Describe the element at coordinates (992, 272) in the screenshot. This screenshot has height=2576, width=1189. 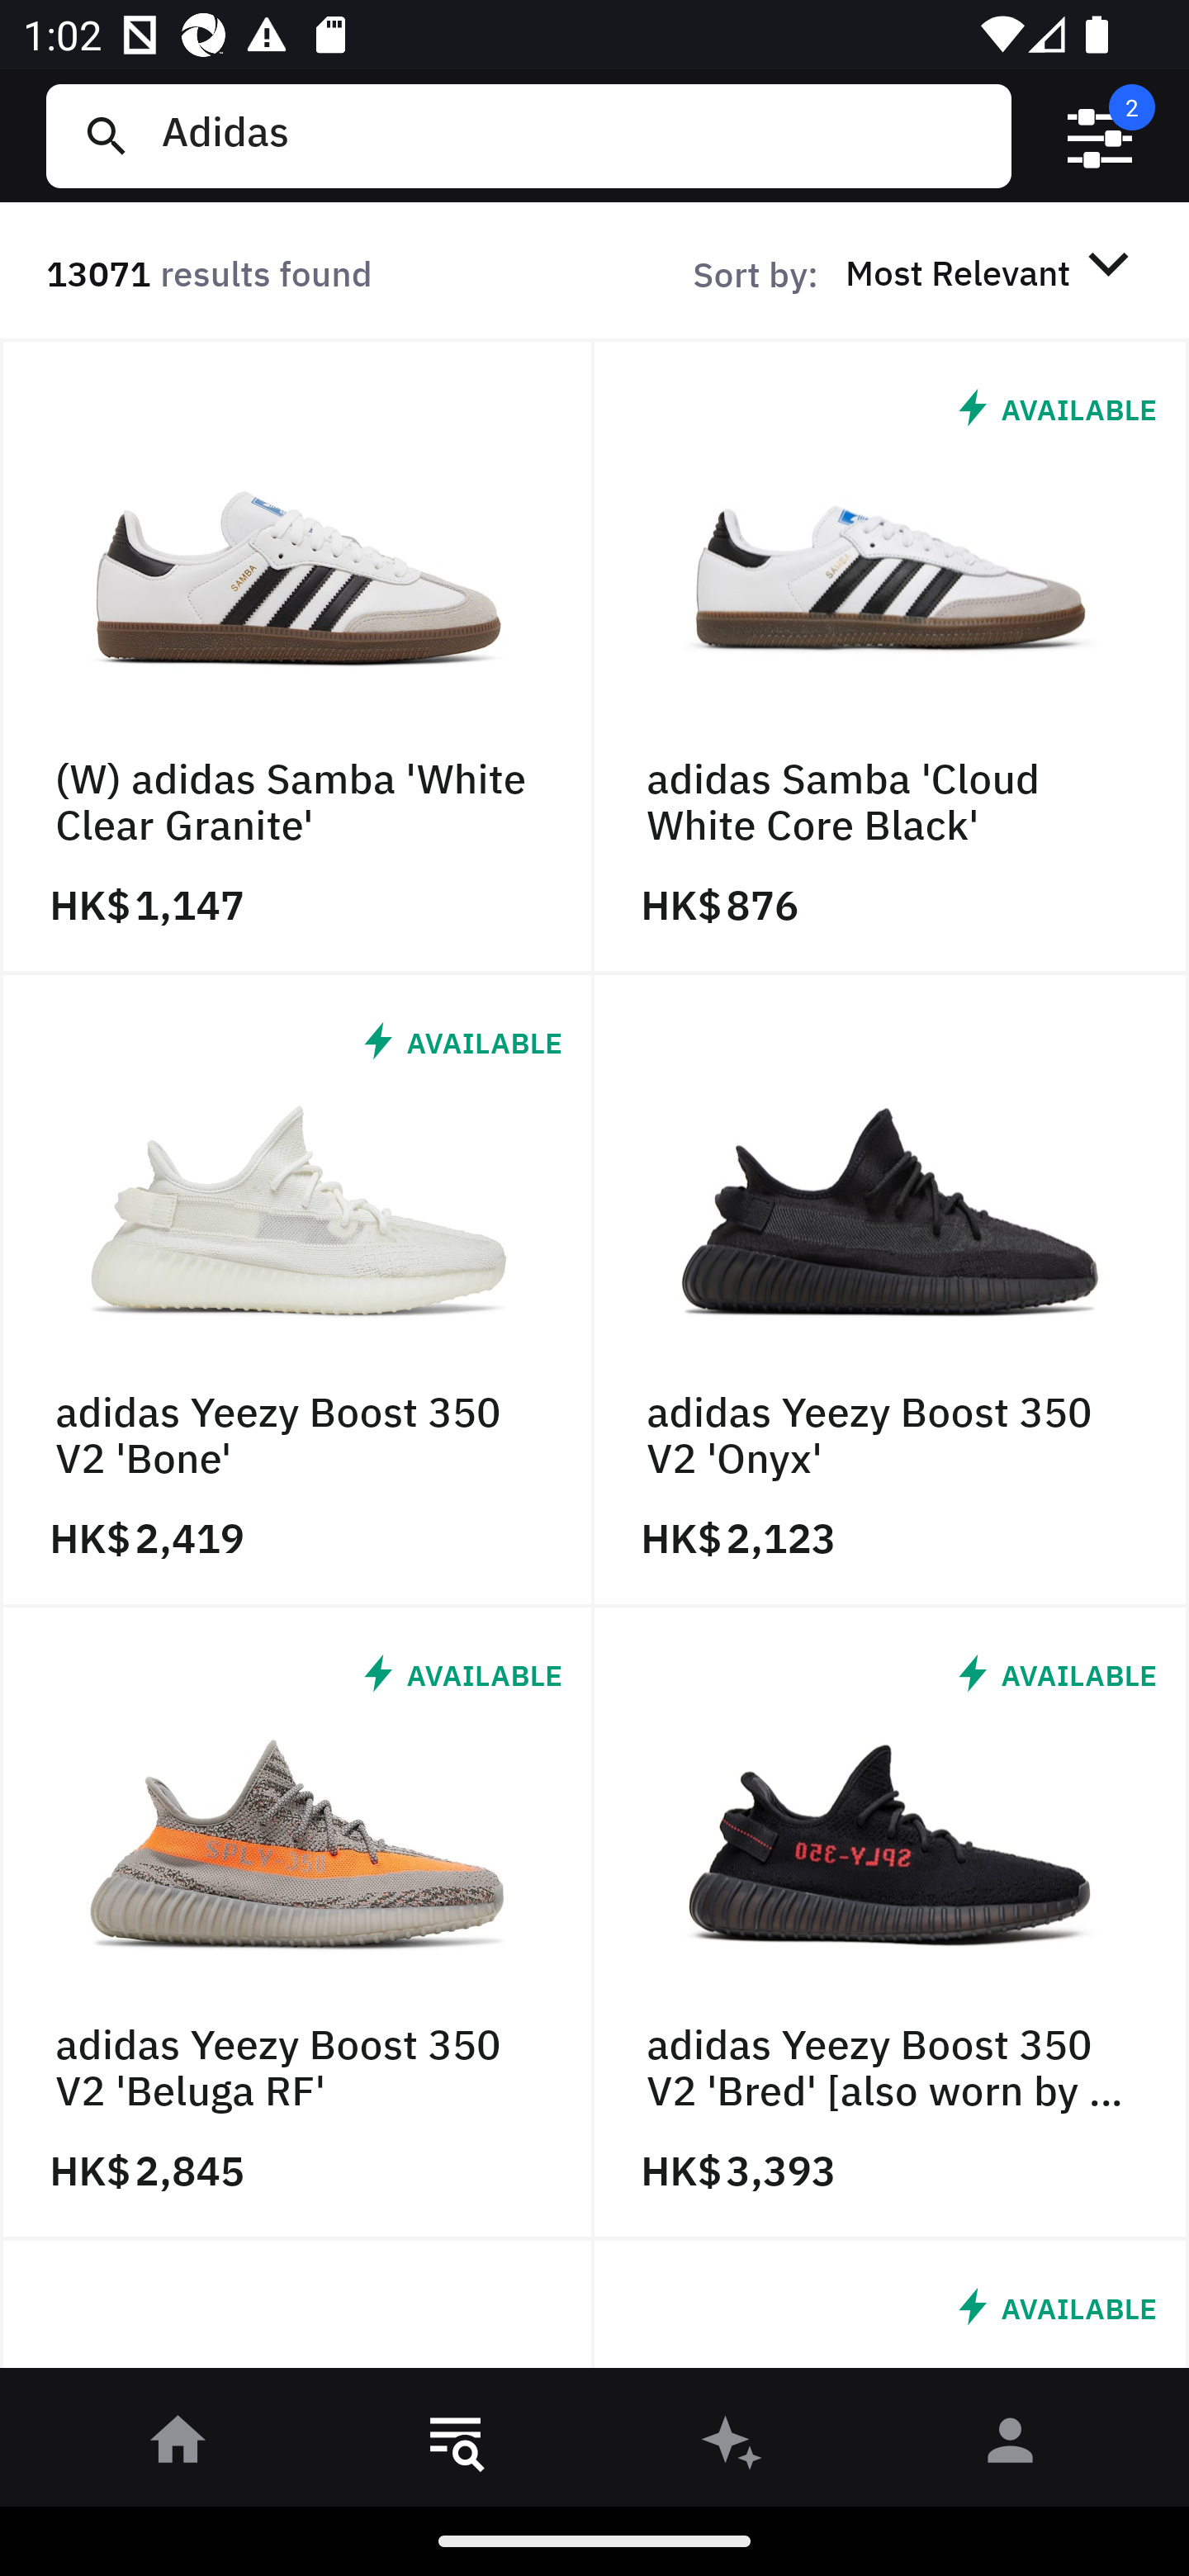
I see `Most Relevant ` at that location.